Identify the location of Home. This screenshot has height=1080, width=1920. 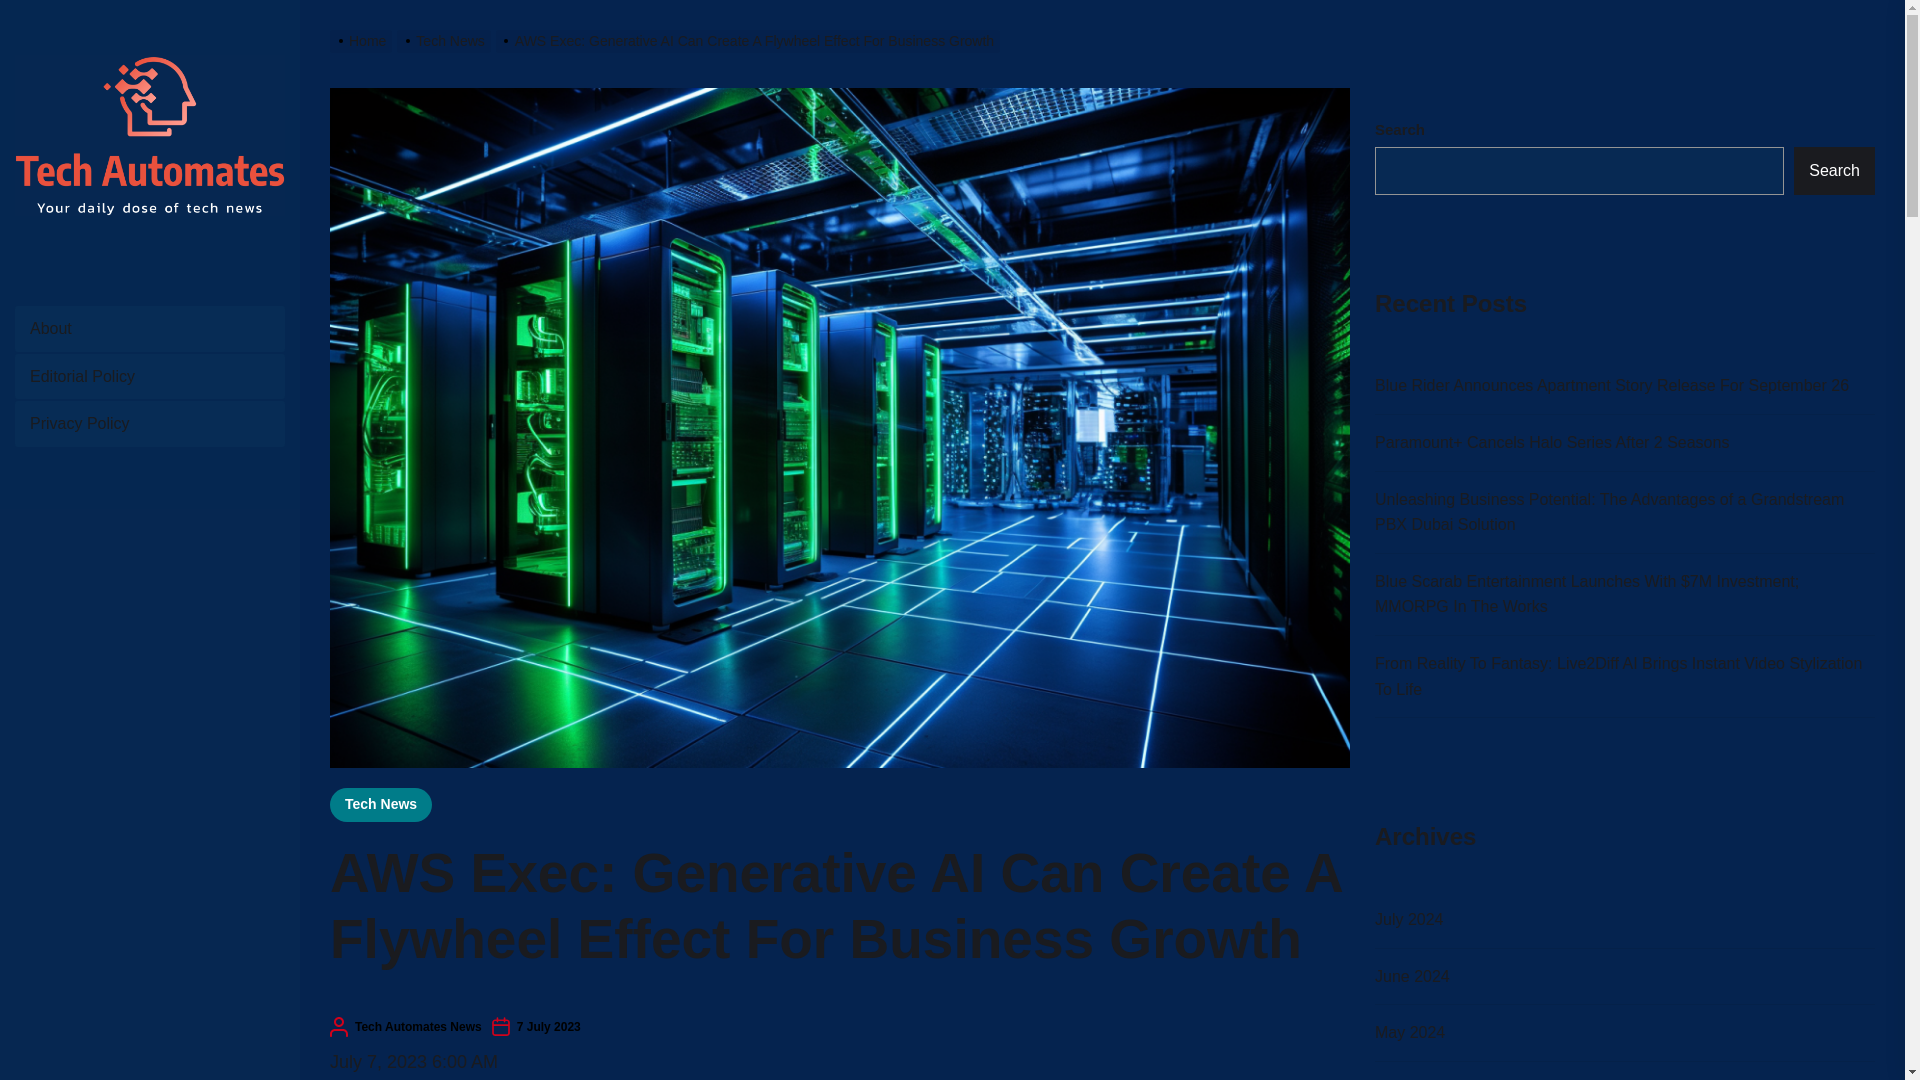
(364, 40).